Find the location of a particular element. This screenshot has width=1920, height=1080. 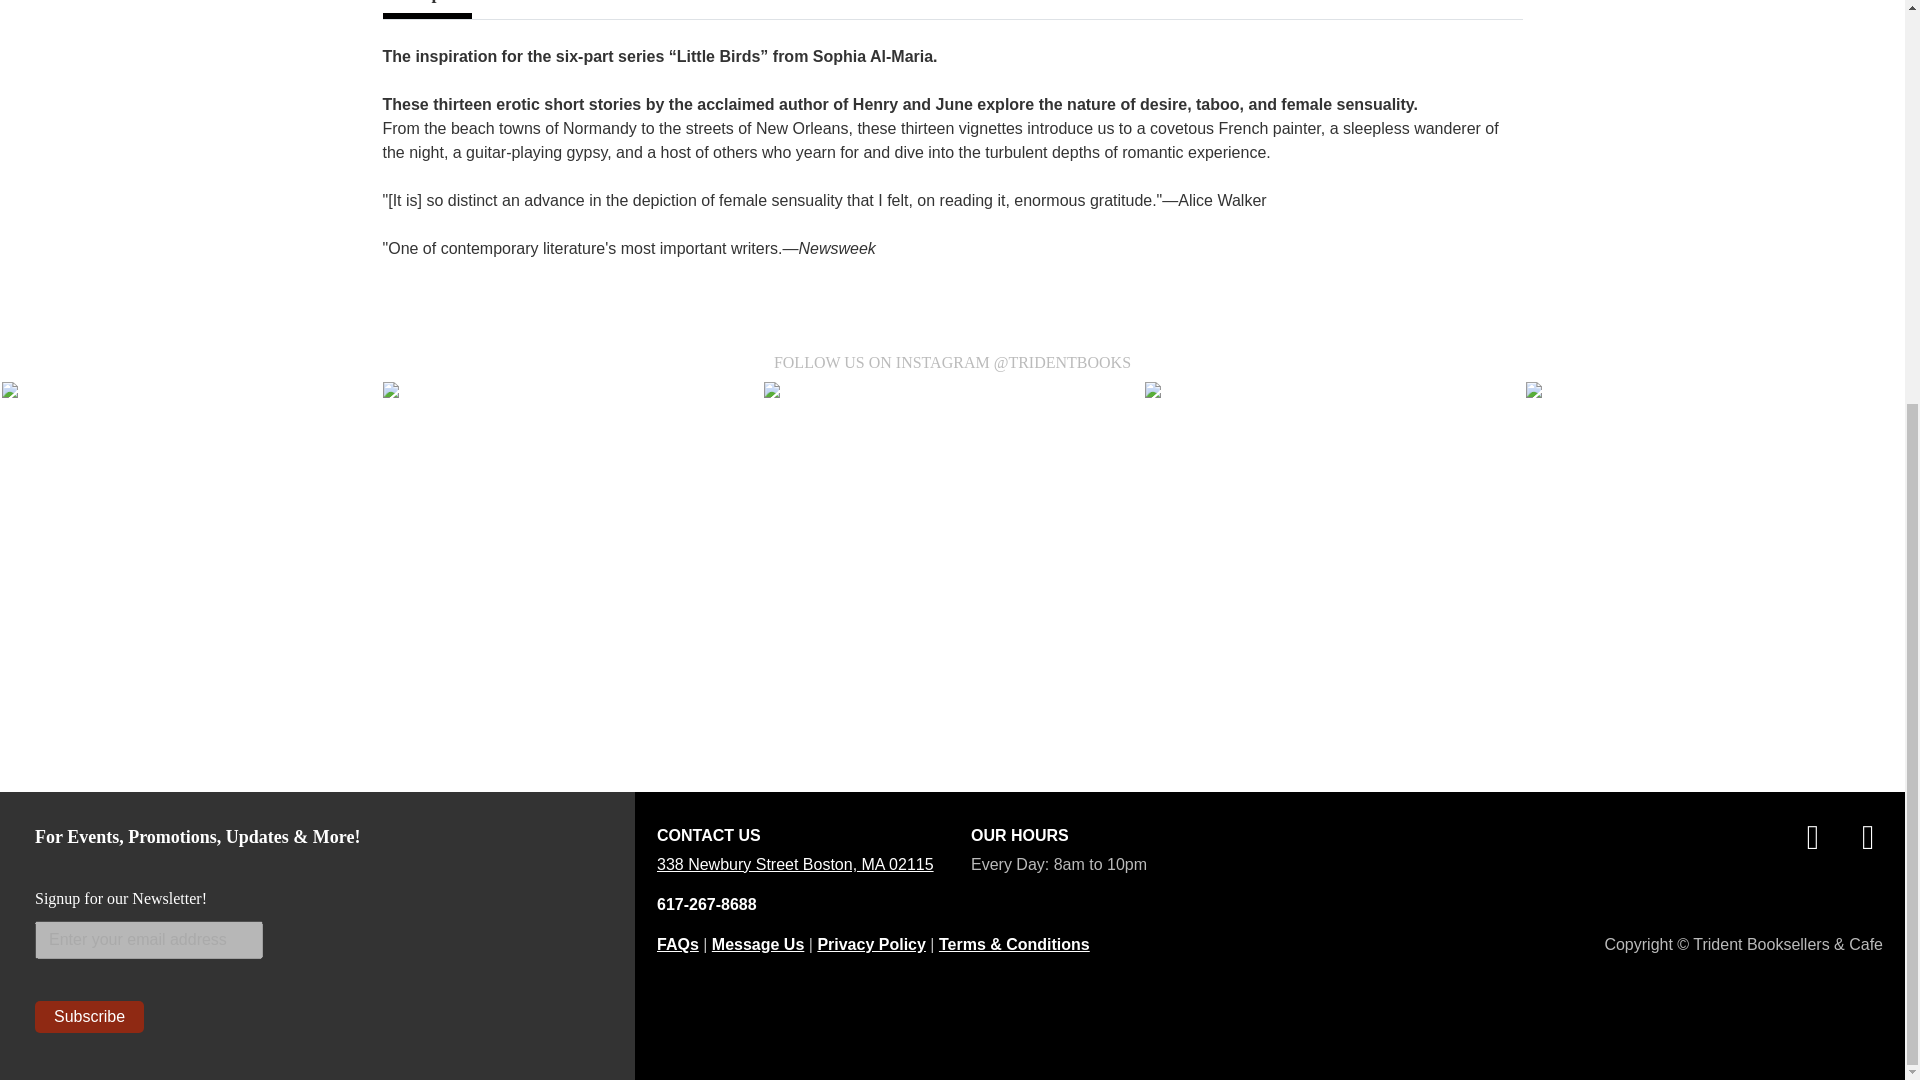

Description is located at coordinates (426, 10).